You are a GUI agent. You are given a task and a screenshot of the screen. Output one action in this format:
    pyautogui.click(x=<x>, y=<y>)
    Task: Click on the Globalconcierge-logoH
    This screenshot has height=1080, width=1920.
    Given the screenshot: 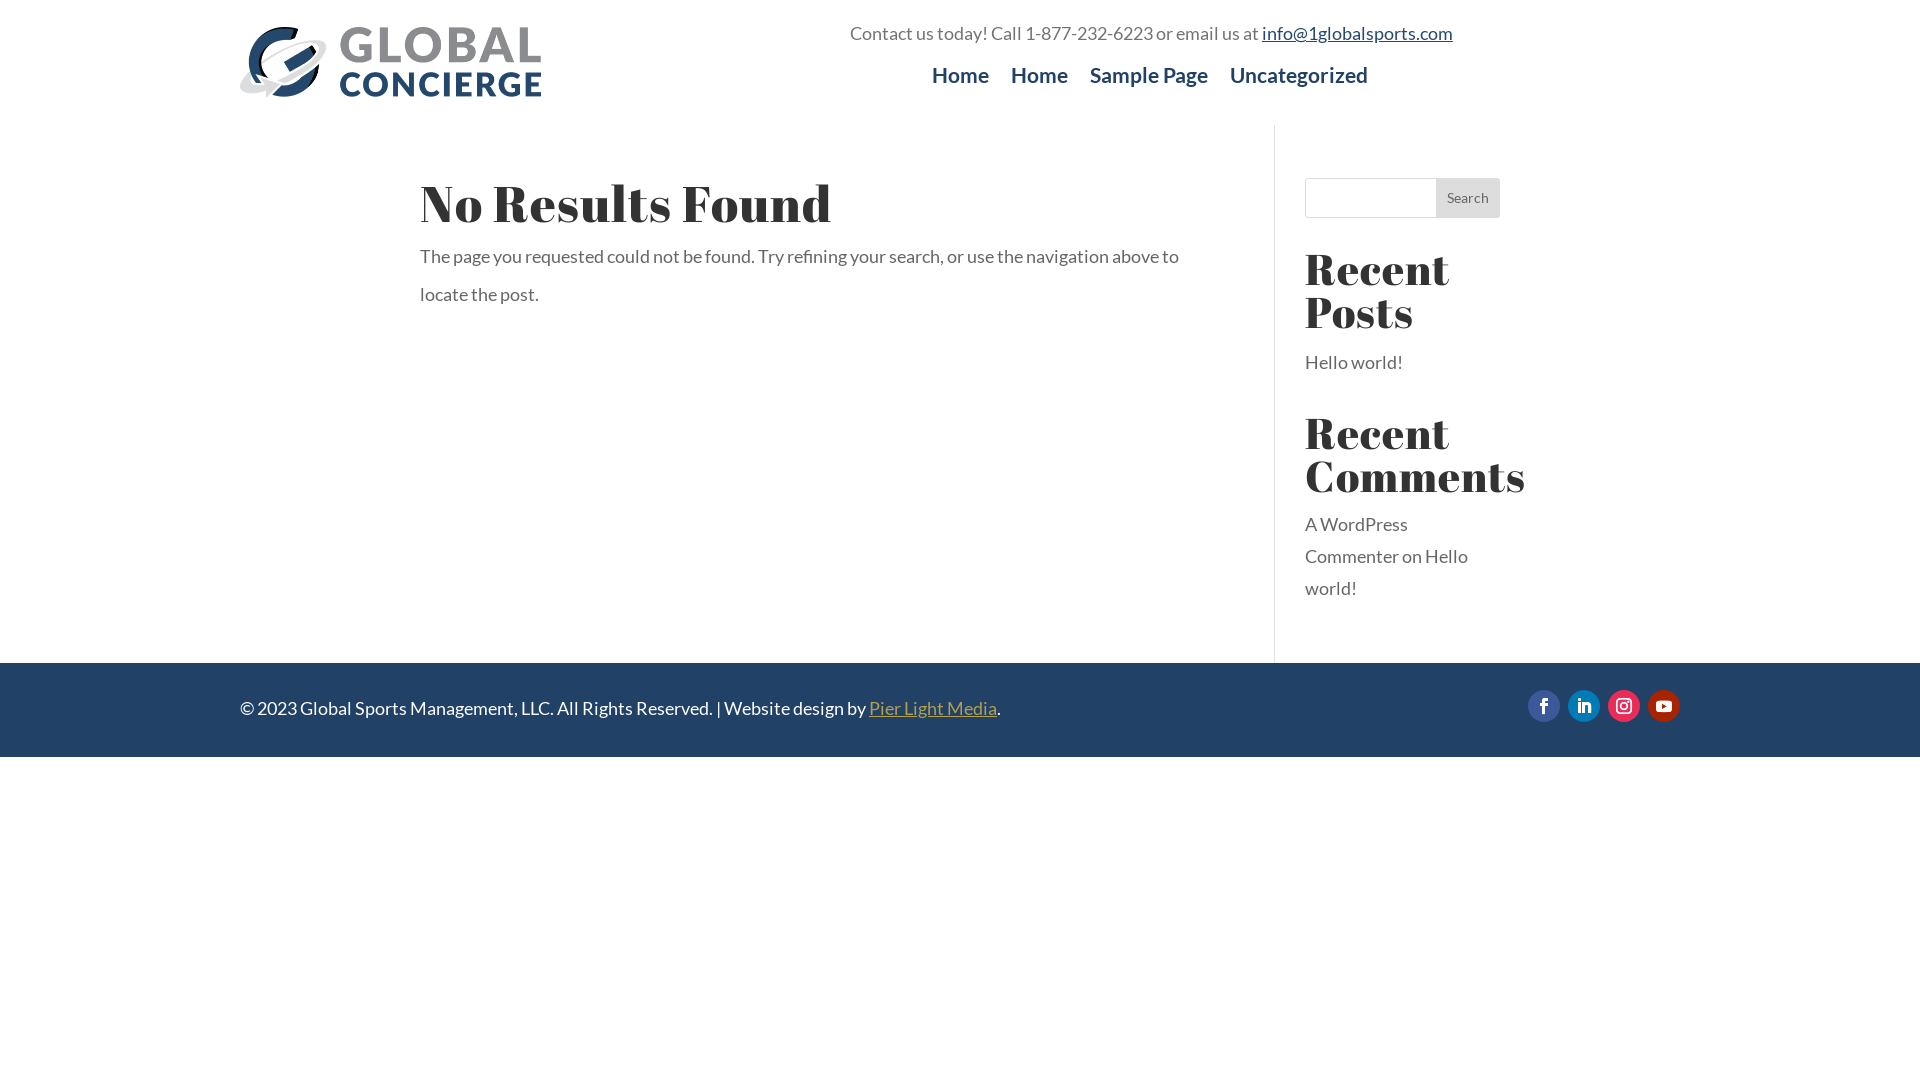 What is the action you would take?
    pyautogui.click(x=390, y=62)
    